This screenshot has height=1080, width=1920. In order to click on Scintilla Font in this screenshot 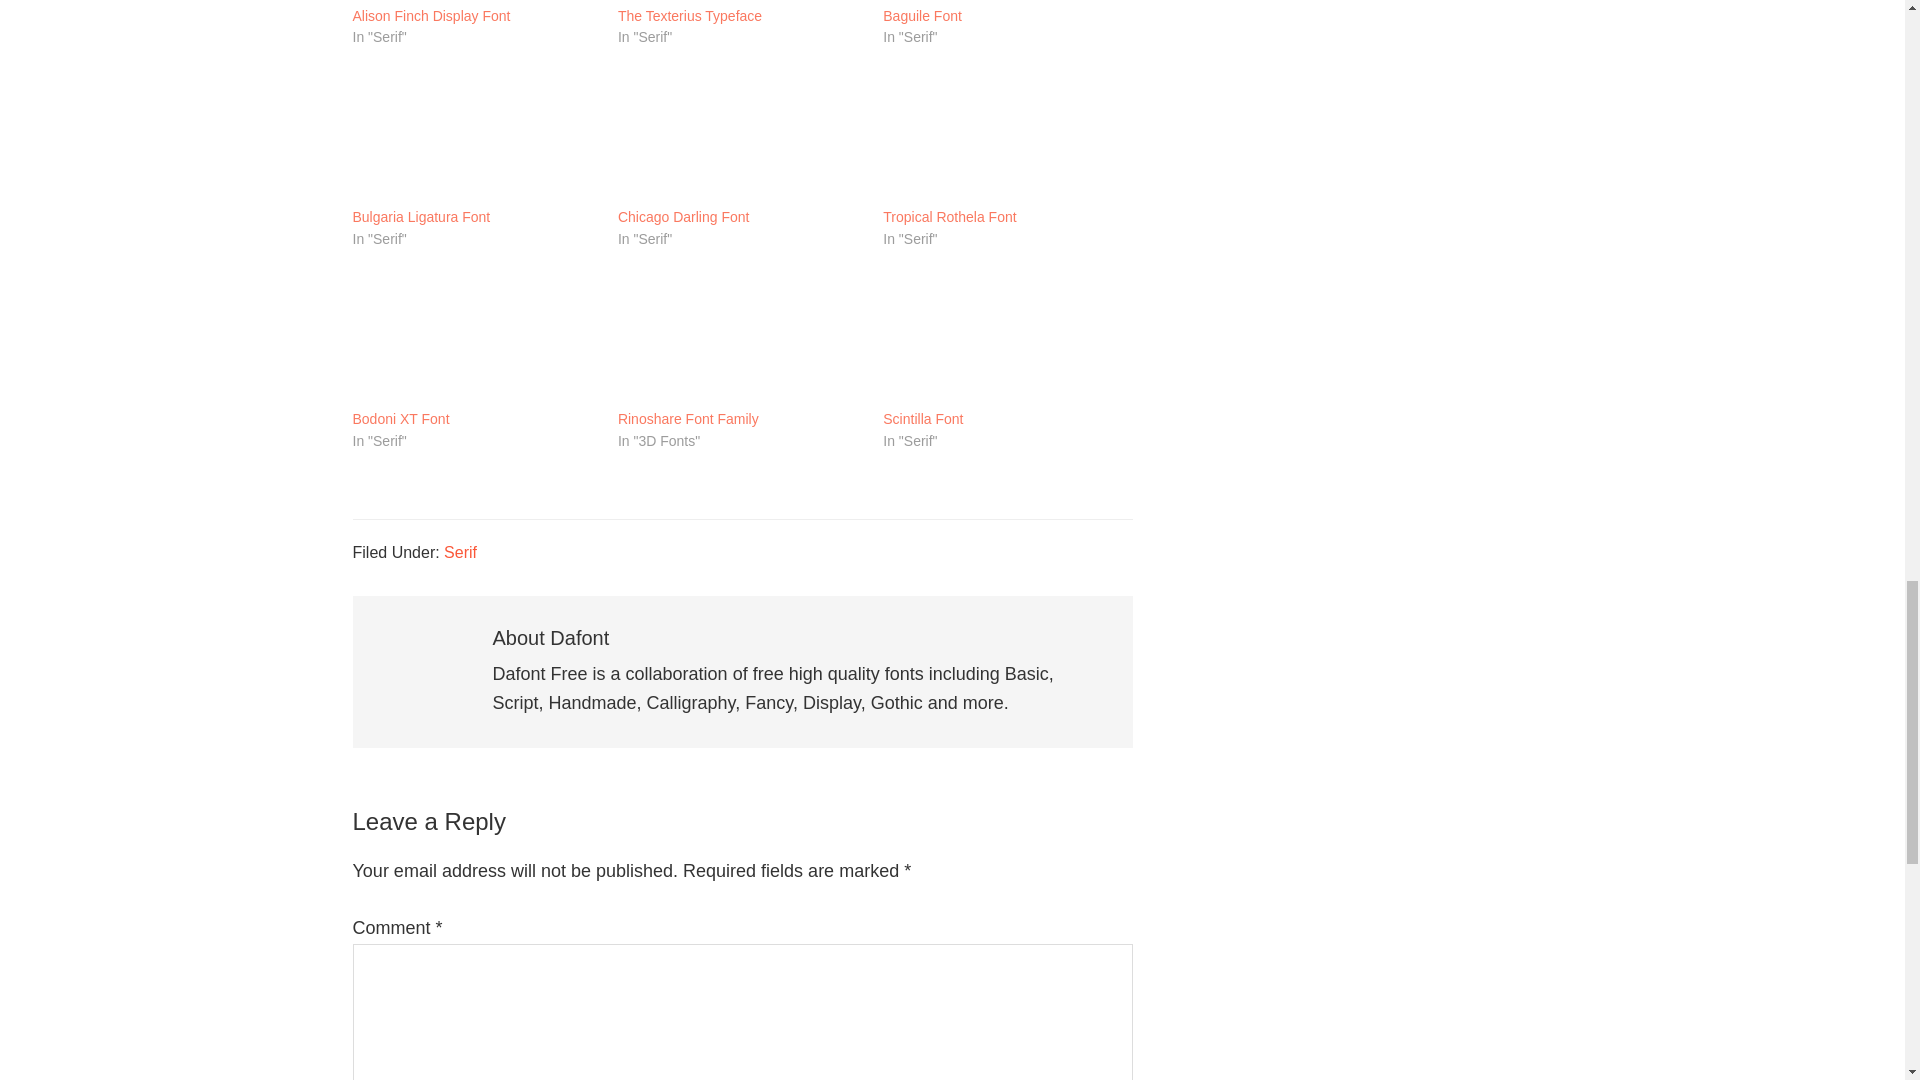, I will do `click(923, 420)`.